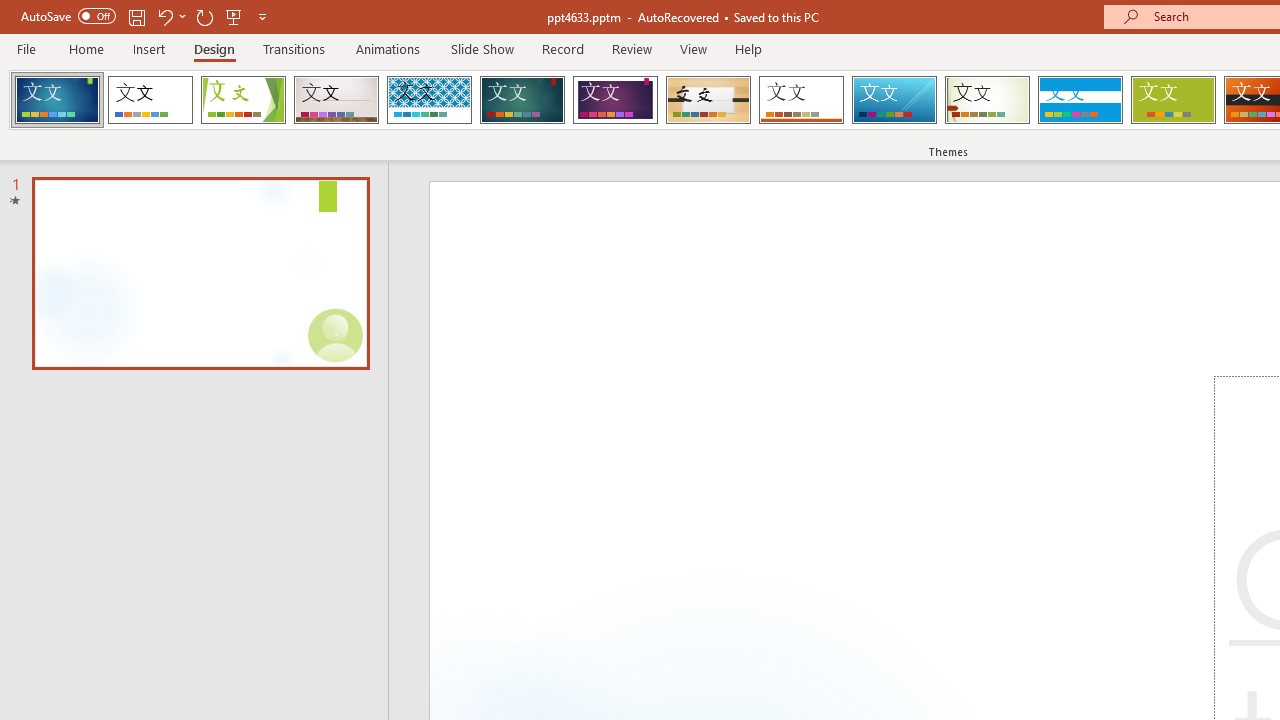  What do you see at coordinates (801, 100) in the screenshot?
I see `Retrospect Loading Preview...` at bounding box center [801, 100].